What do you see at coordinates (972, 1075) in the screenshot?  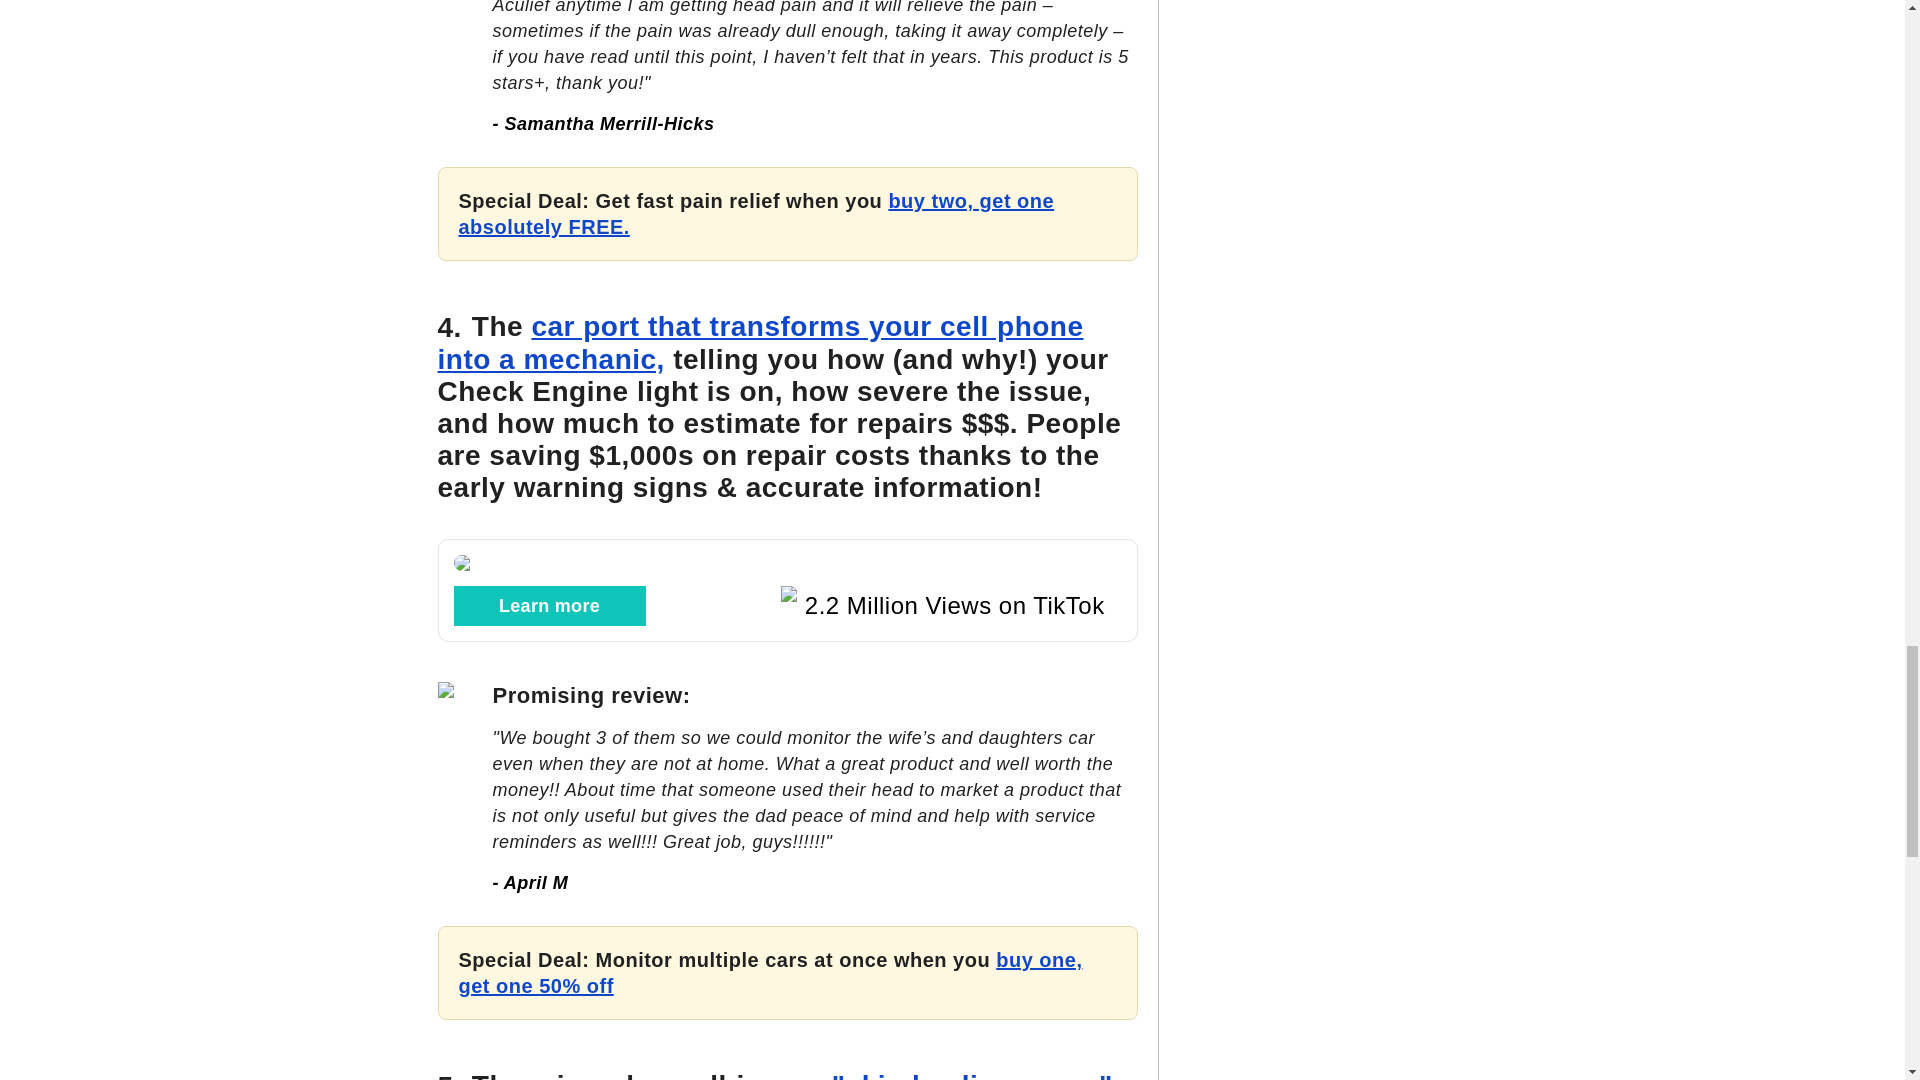 I see `"skin healing spray"` at bounding box center [972, 1075].